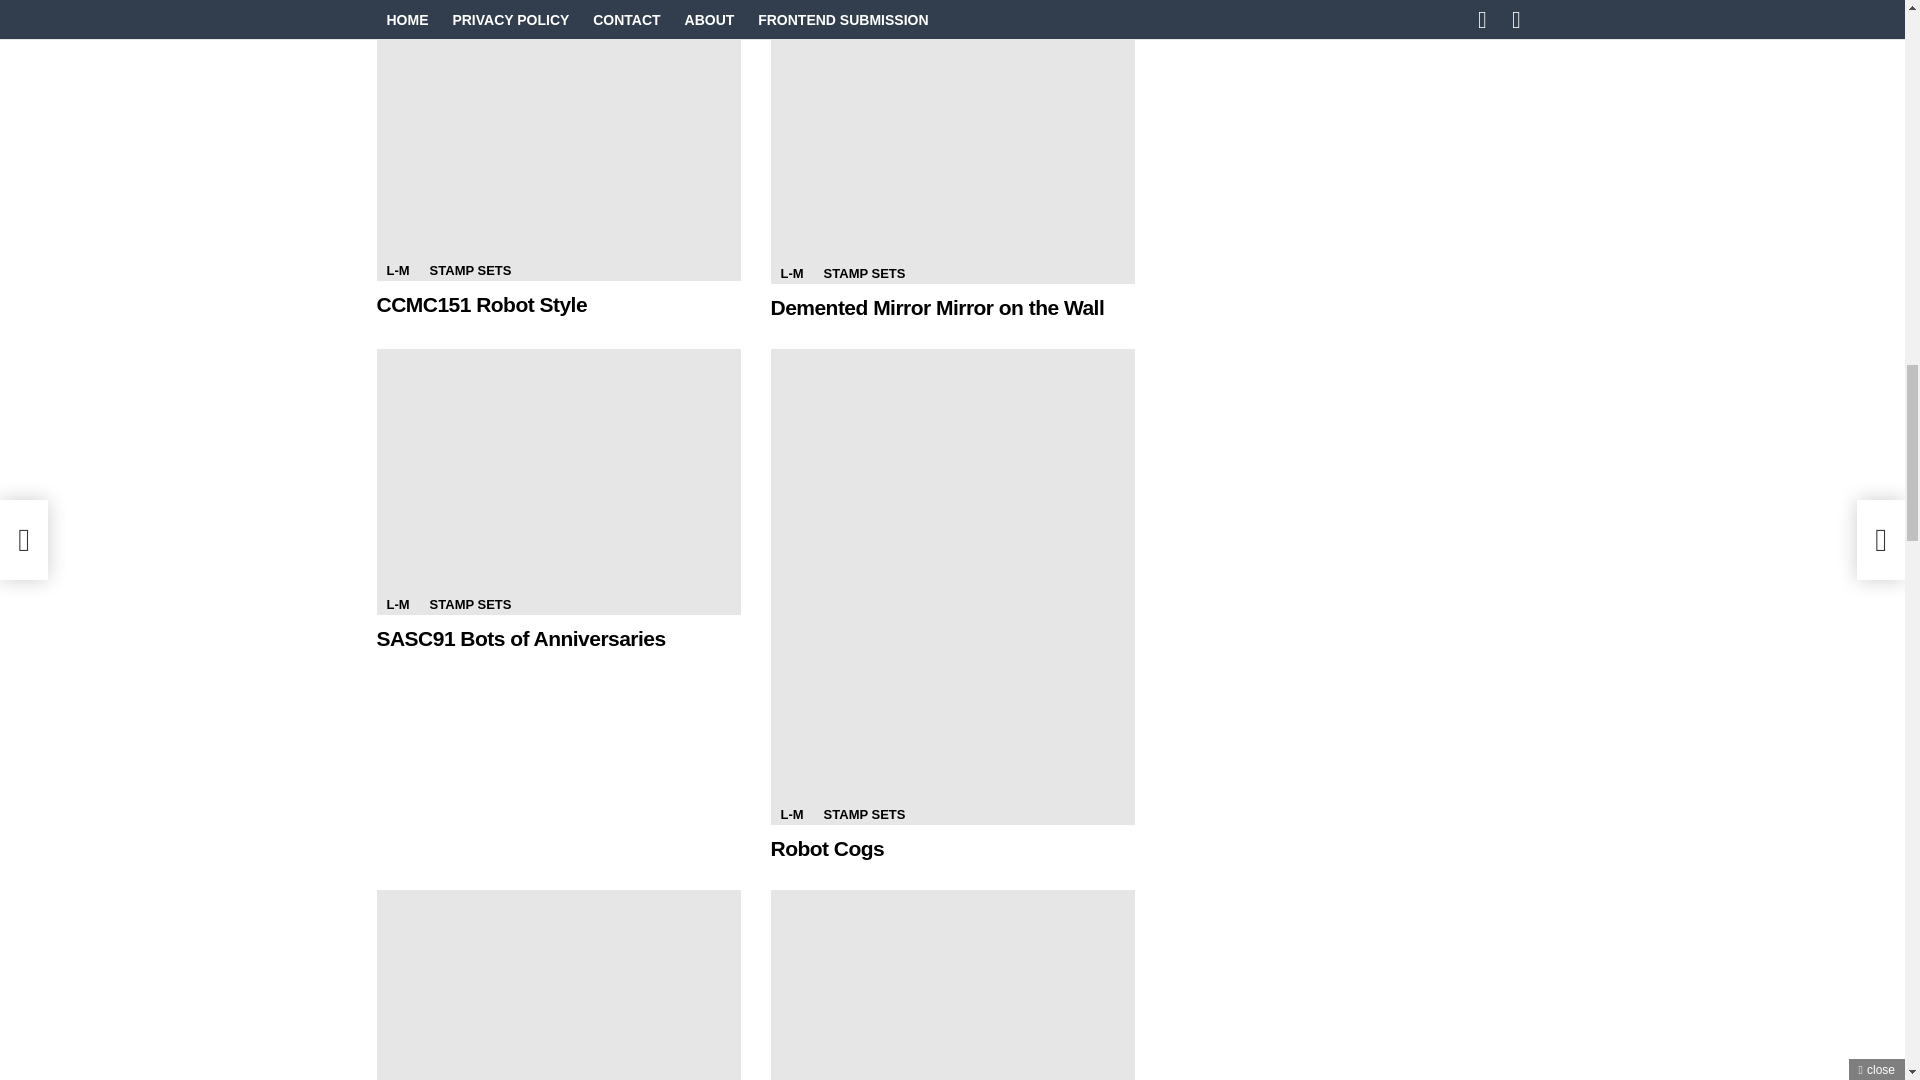 Image resolution: width=1920 pixels, height=1080 pixels. Describe the element at coordinates (790, 274) in the screenshot. I see `L-M` at that location.